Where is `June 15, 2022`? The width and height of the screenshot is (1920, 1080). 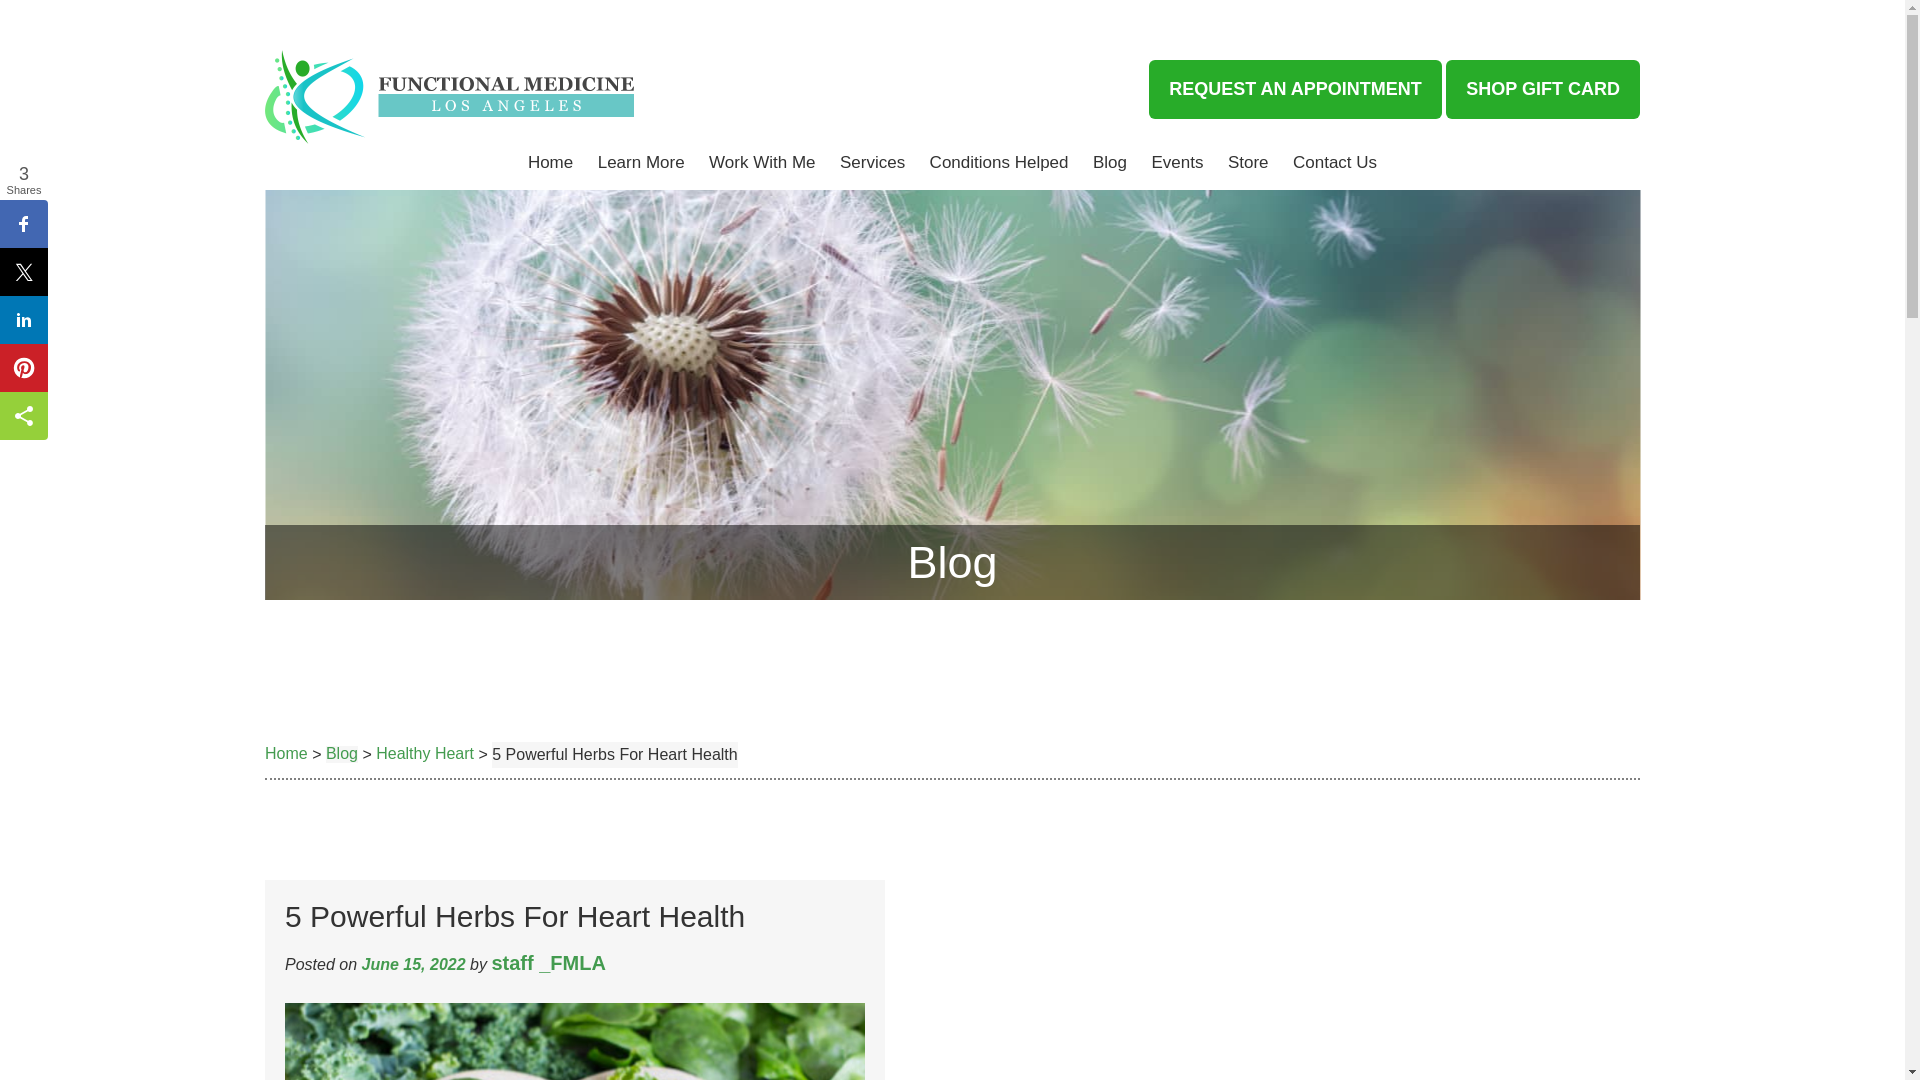
June 15, 2022 is located at coordinates (414, 964).